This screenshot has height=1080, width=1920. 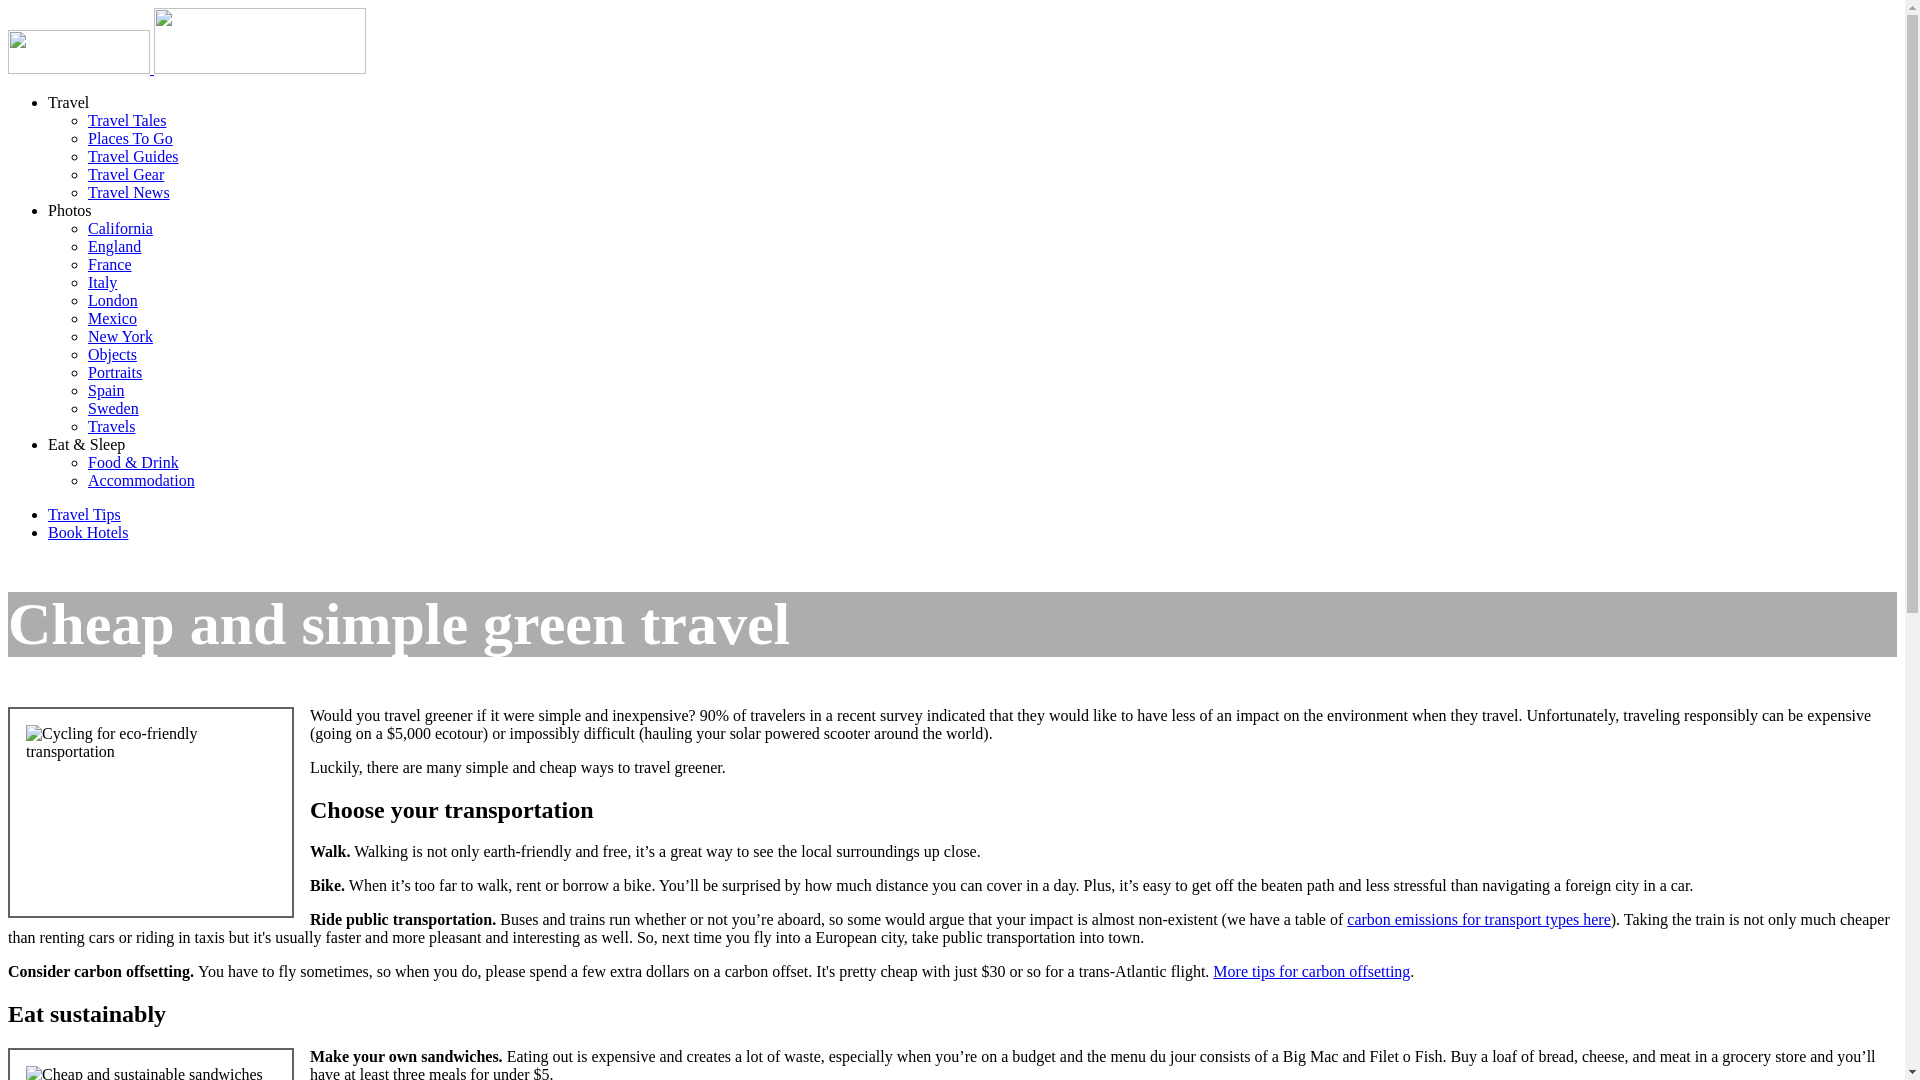 I want to click on England, so click(x=114, y=246).